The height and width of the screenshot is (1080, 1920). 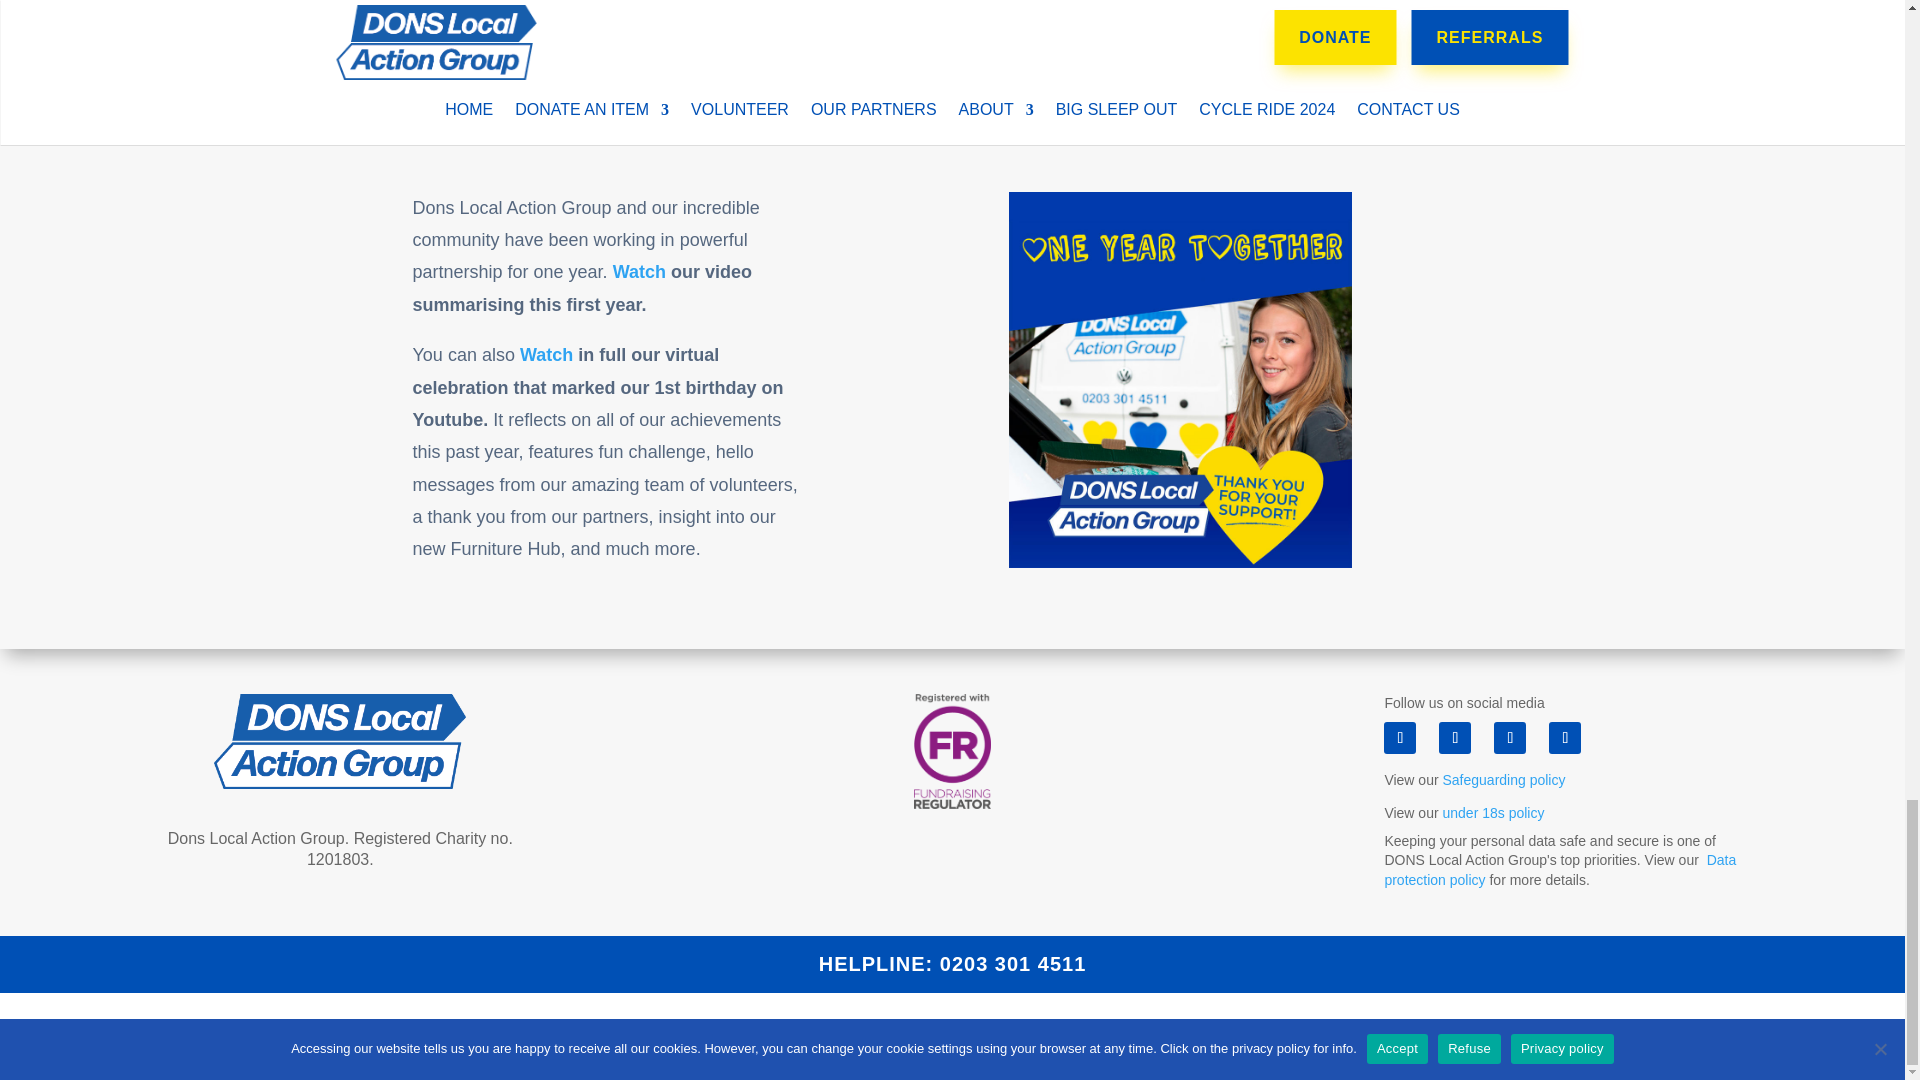 I want to click on Follow on LinkedIn, so click(x=1564, y=738).